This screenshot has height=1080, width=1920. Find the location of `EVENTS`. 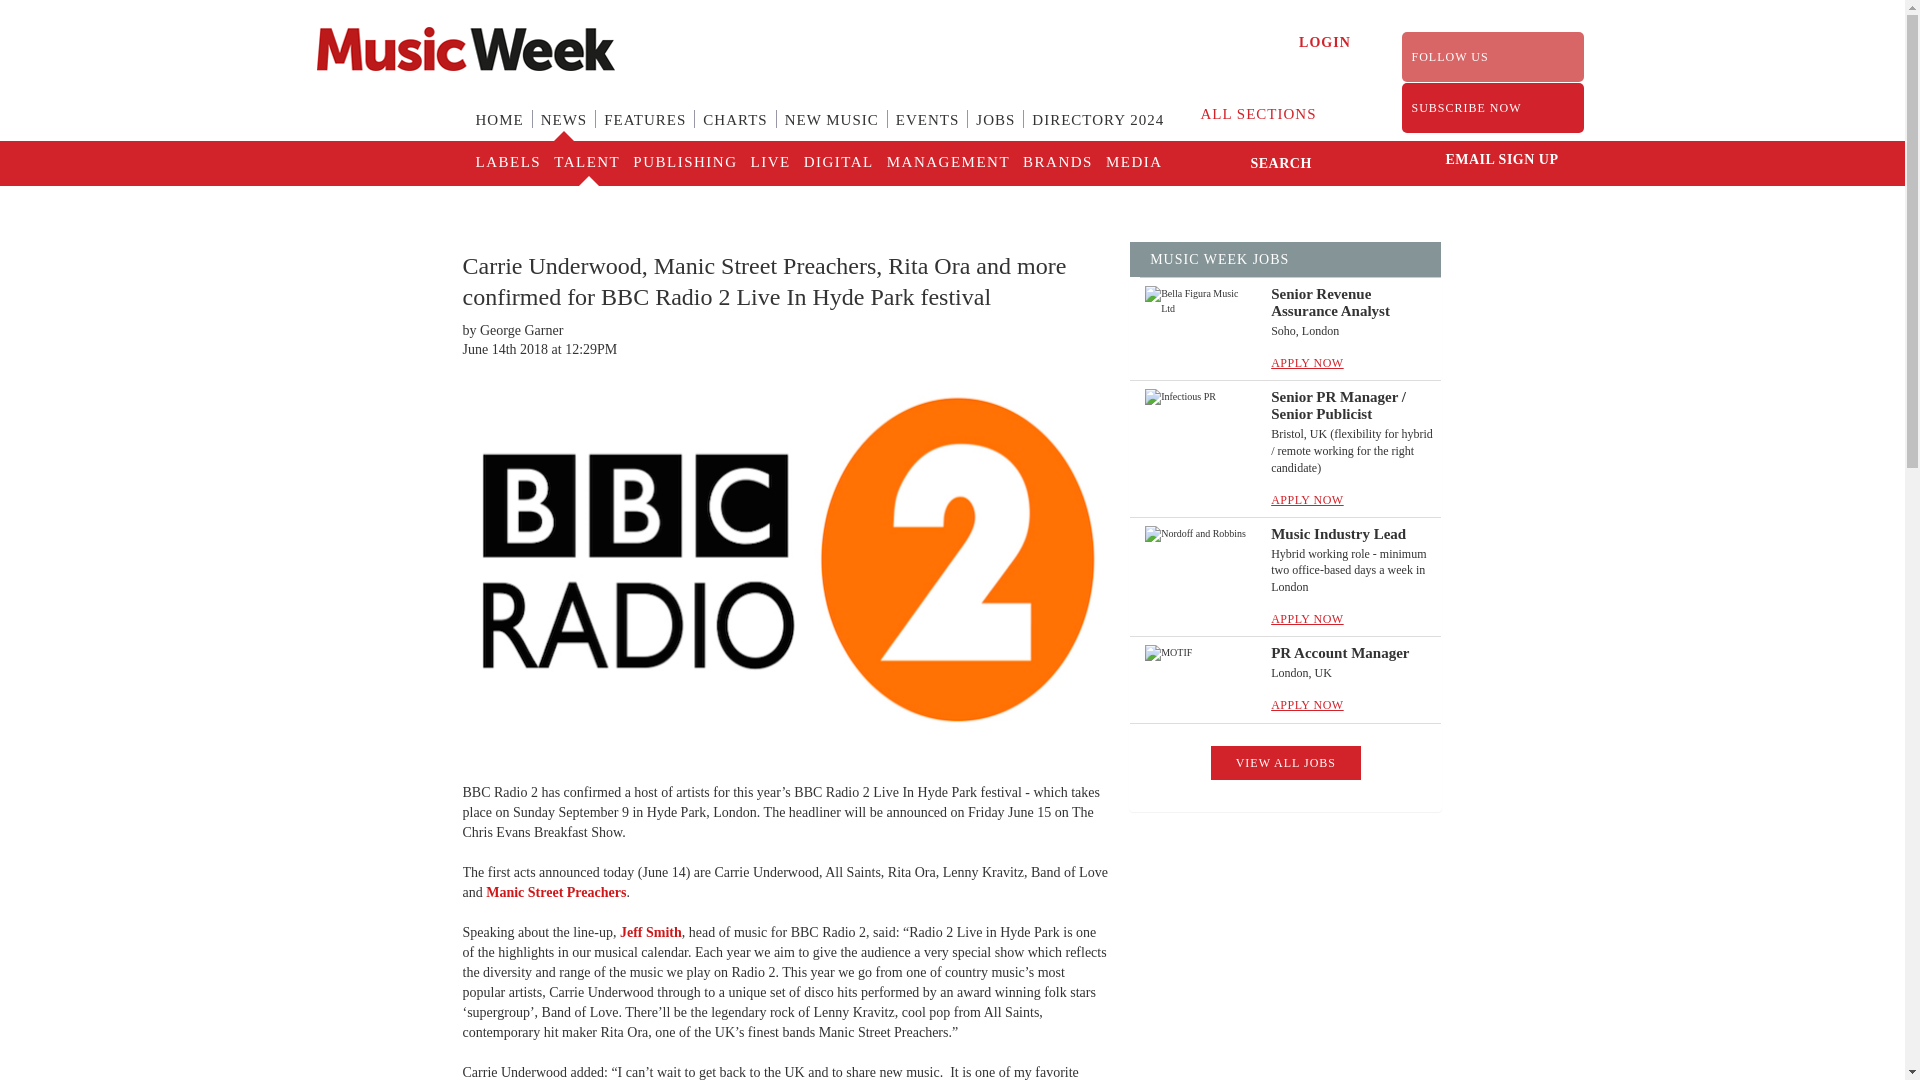

EVENTS is located at coordinates (927, 132).